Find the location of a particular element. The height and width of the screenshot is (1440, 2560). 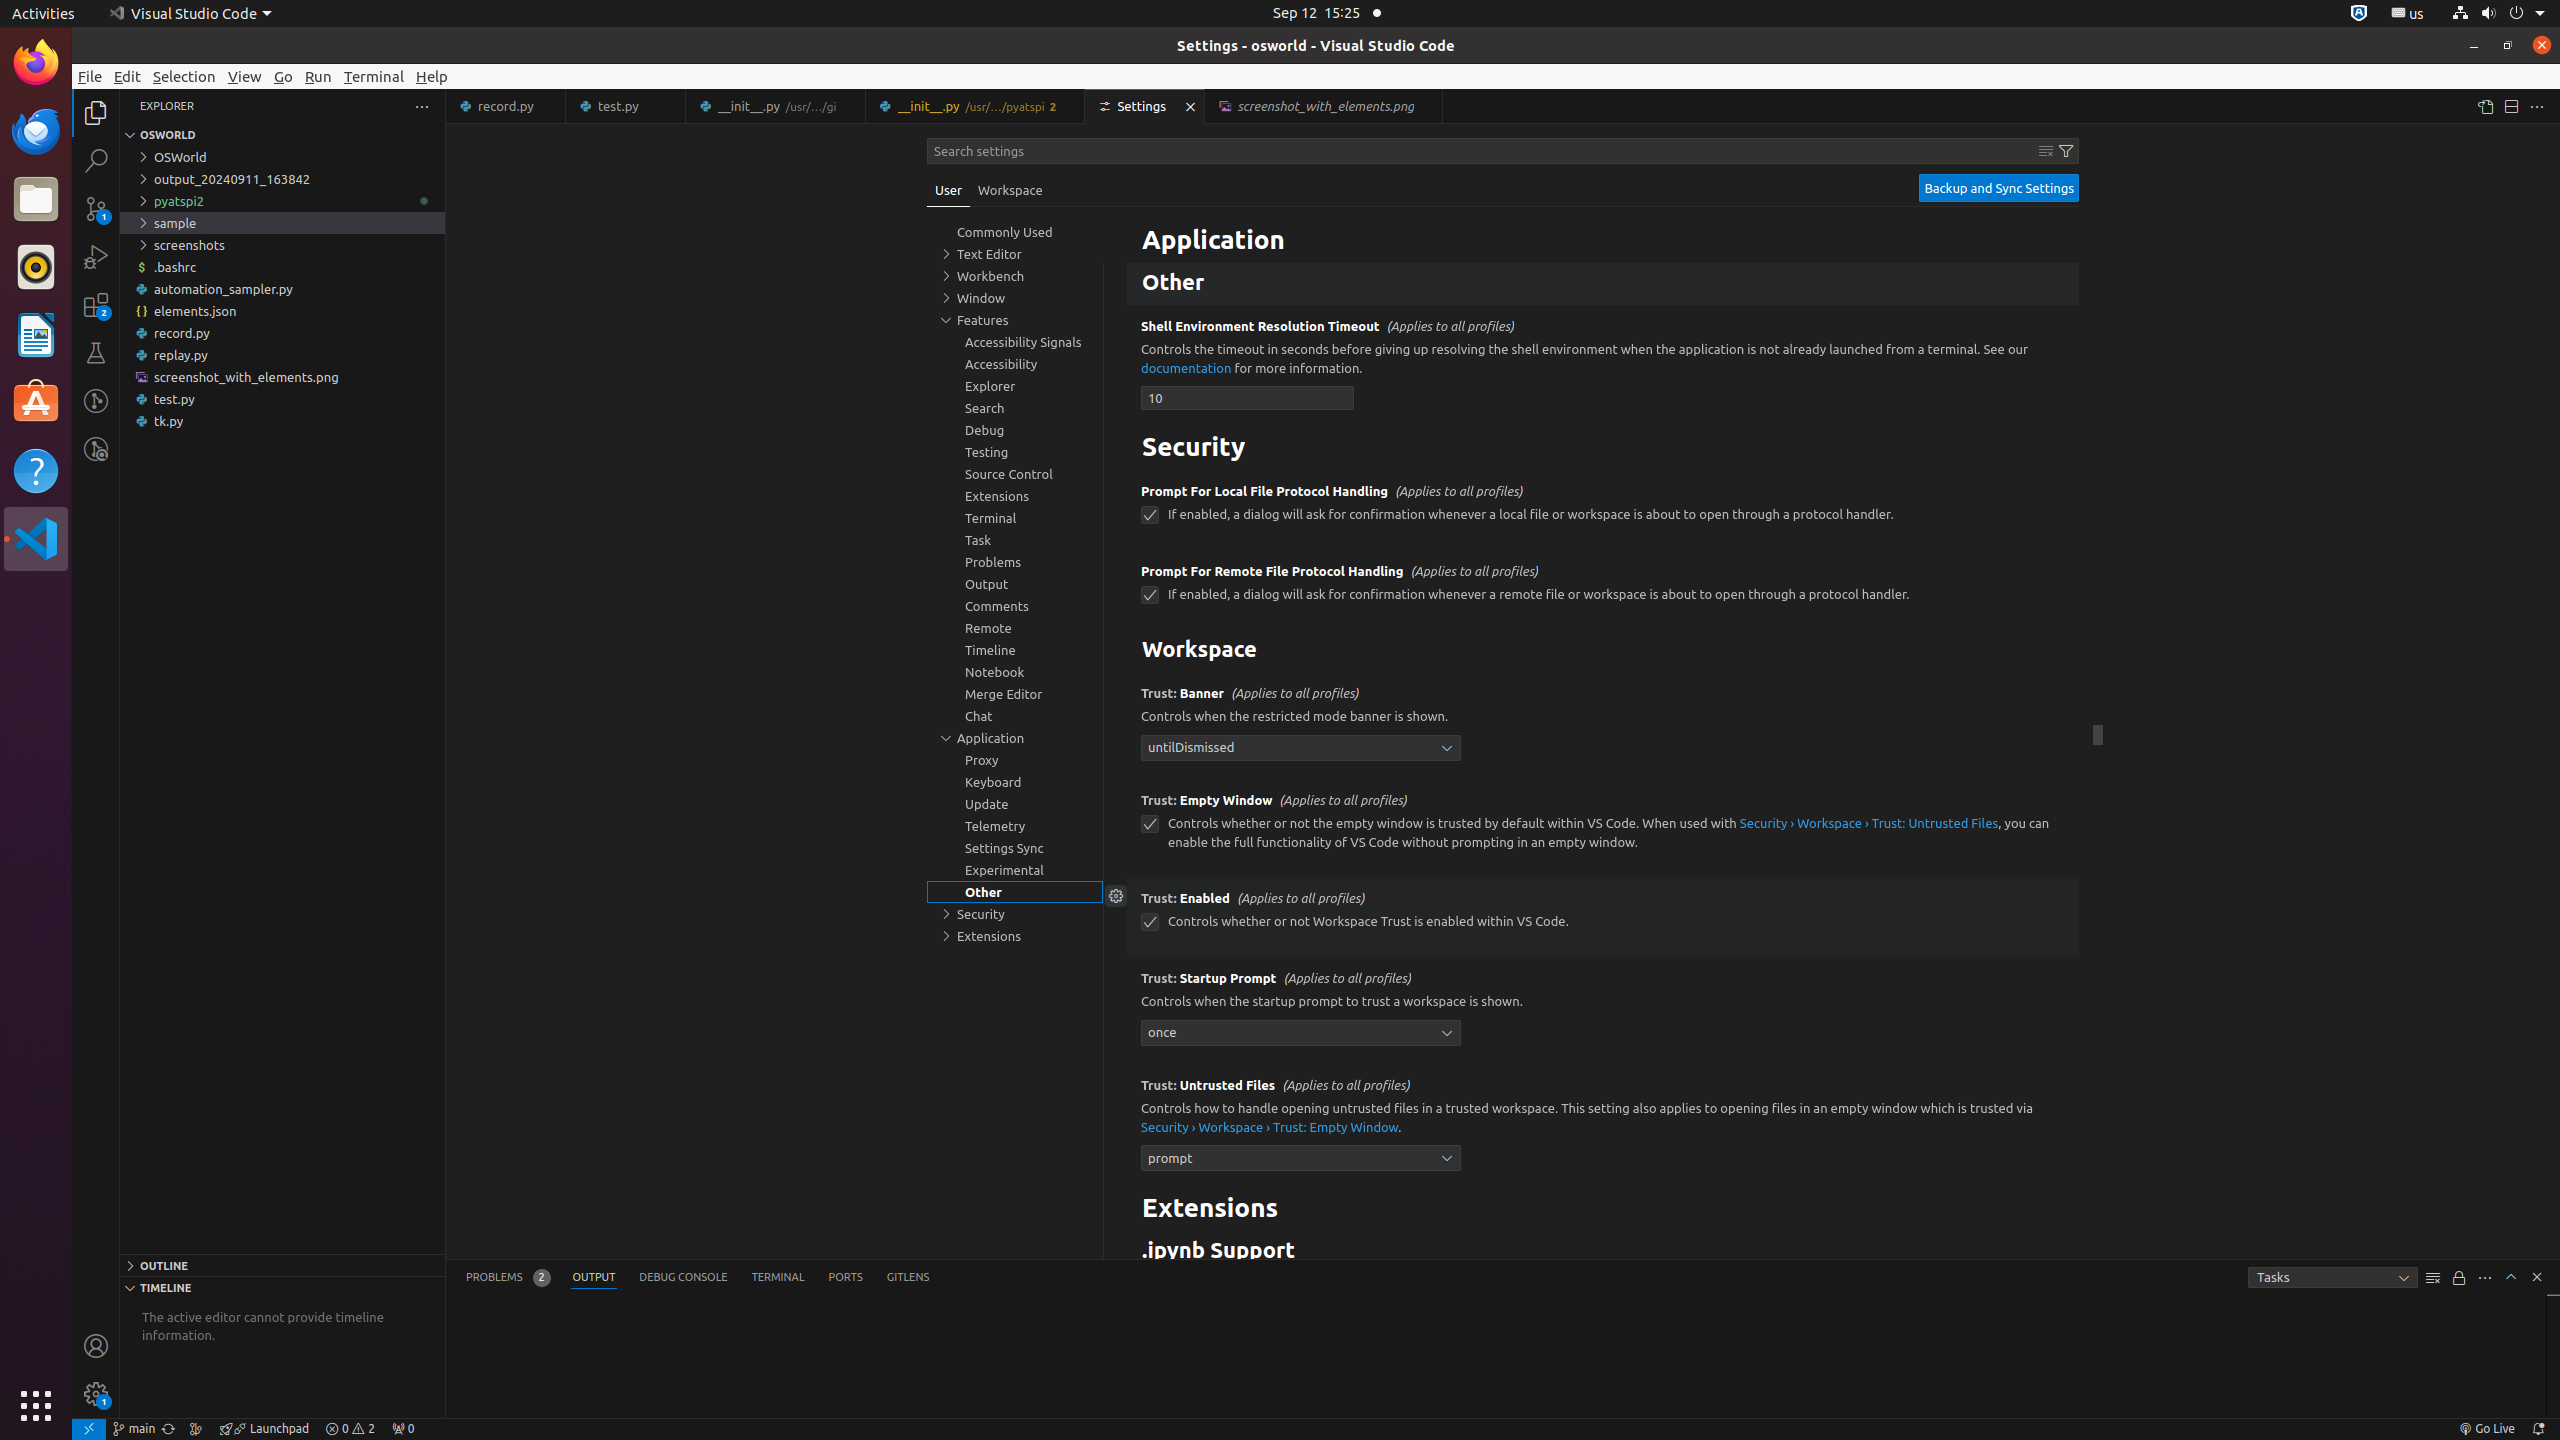

Extensions, group is located at coordinates (1015, 936).